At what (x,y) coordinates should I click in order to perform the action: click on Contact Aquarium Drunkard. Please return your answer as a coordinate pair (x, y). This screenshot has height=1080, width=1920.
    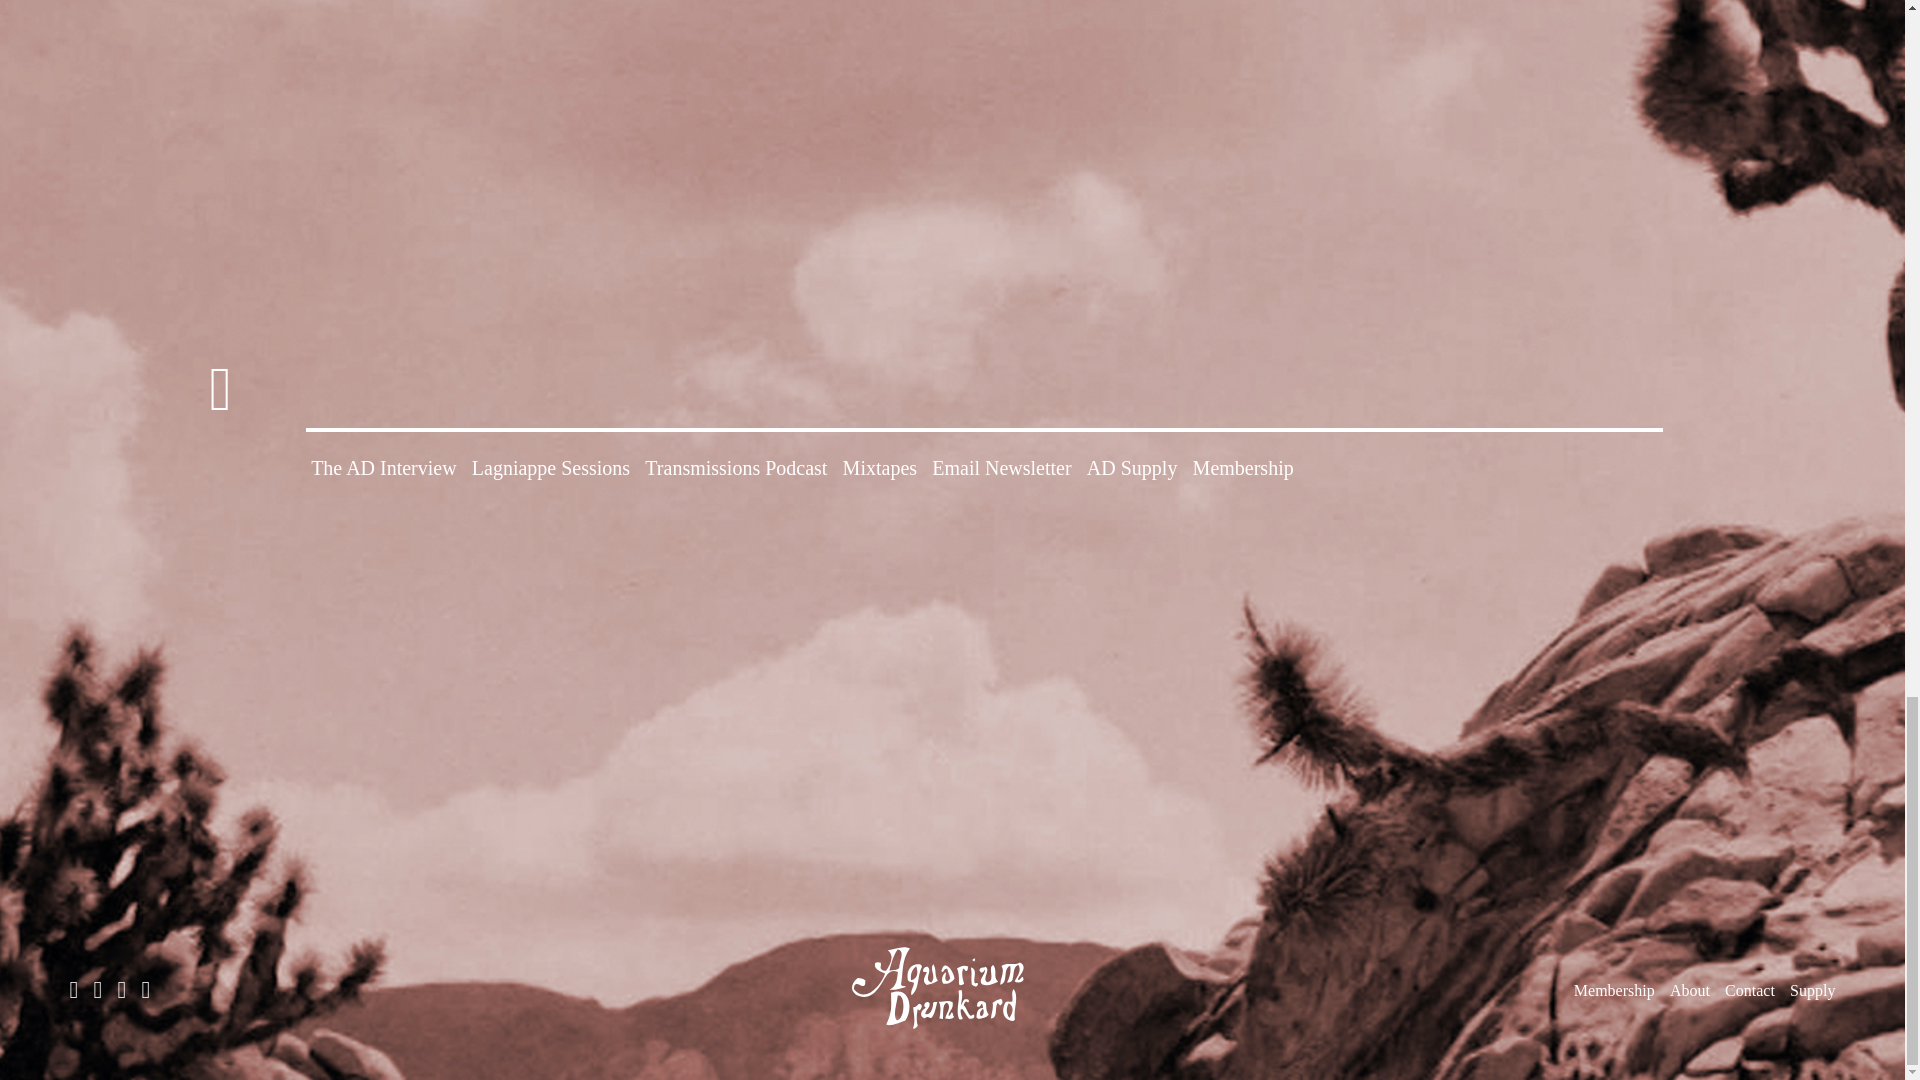
    Looking at the image, I should click on (1749, 990).